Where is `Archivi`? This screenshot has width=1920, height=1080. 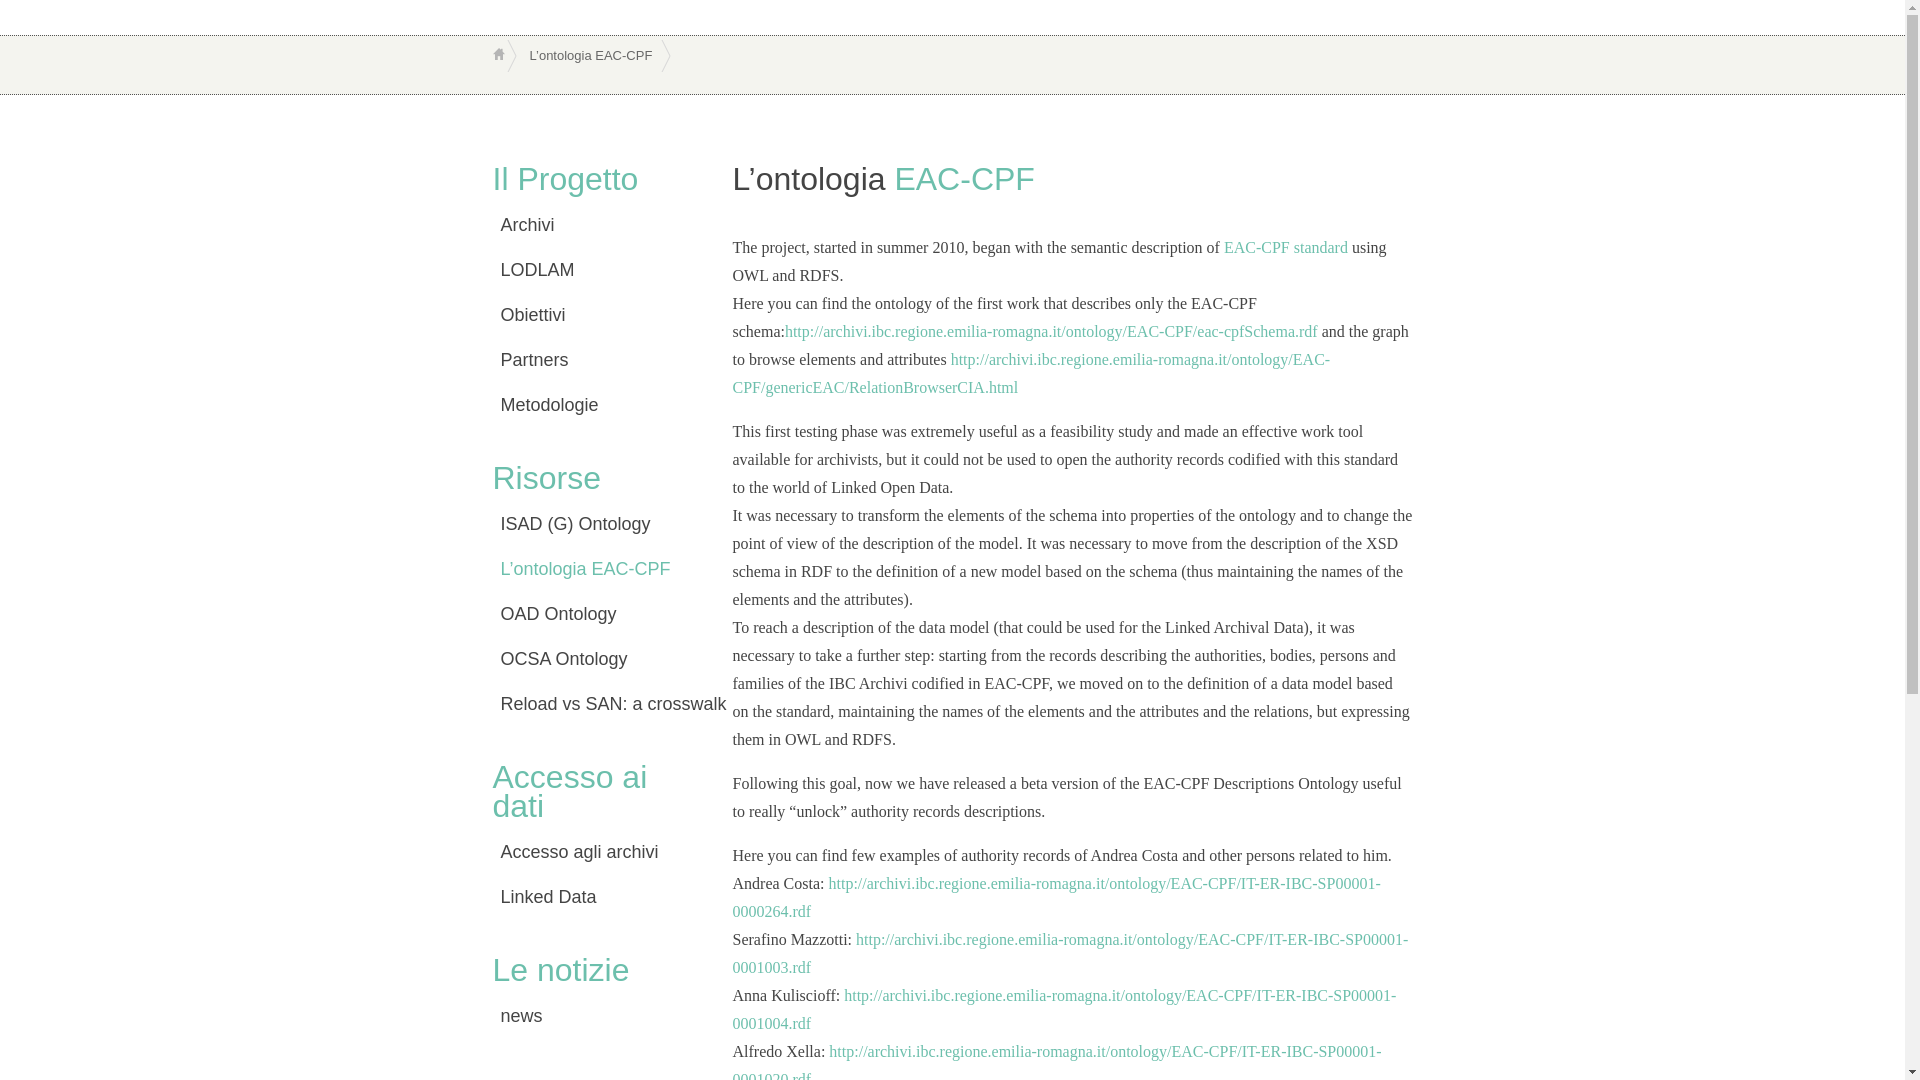 Archivi is located at coordinates (591, 226).